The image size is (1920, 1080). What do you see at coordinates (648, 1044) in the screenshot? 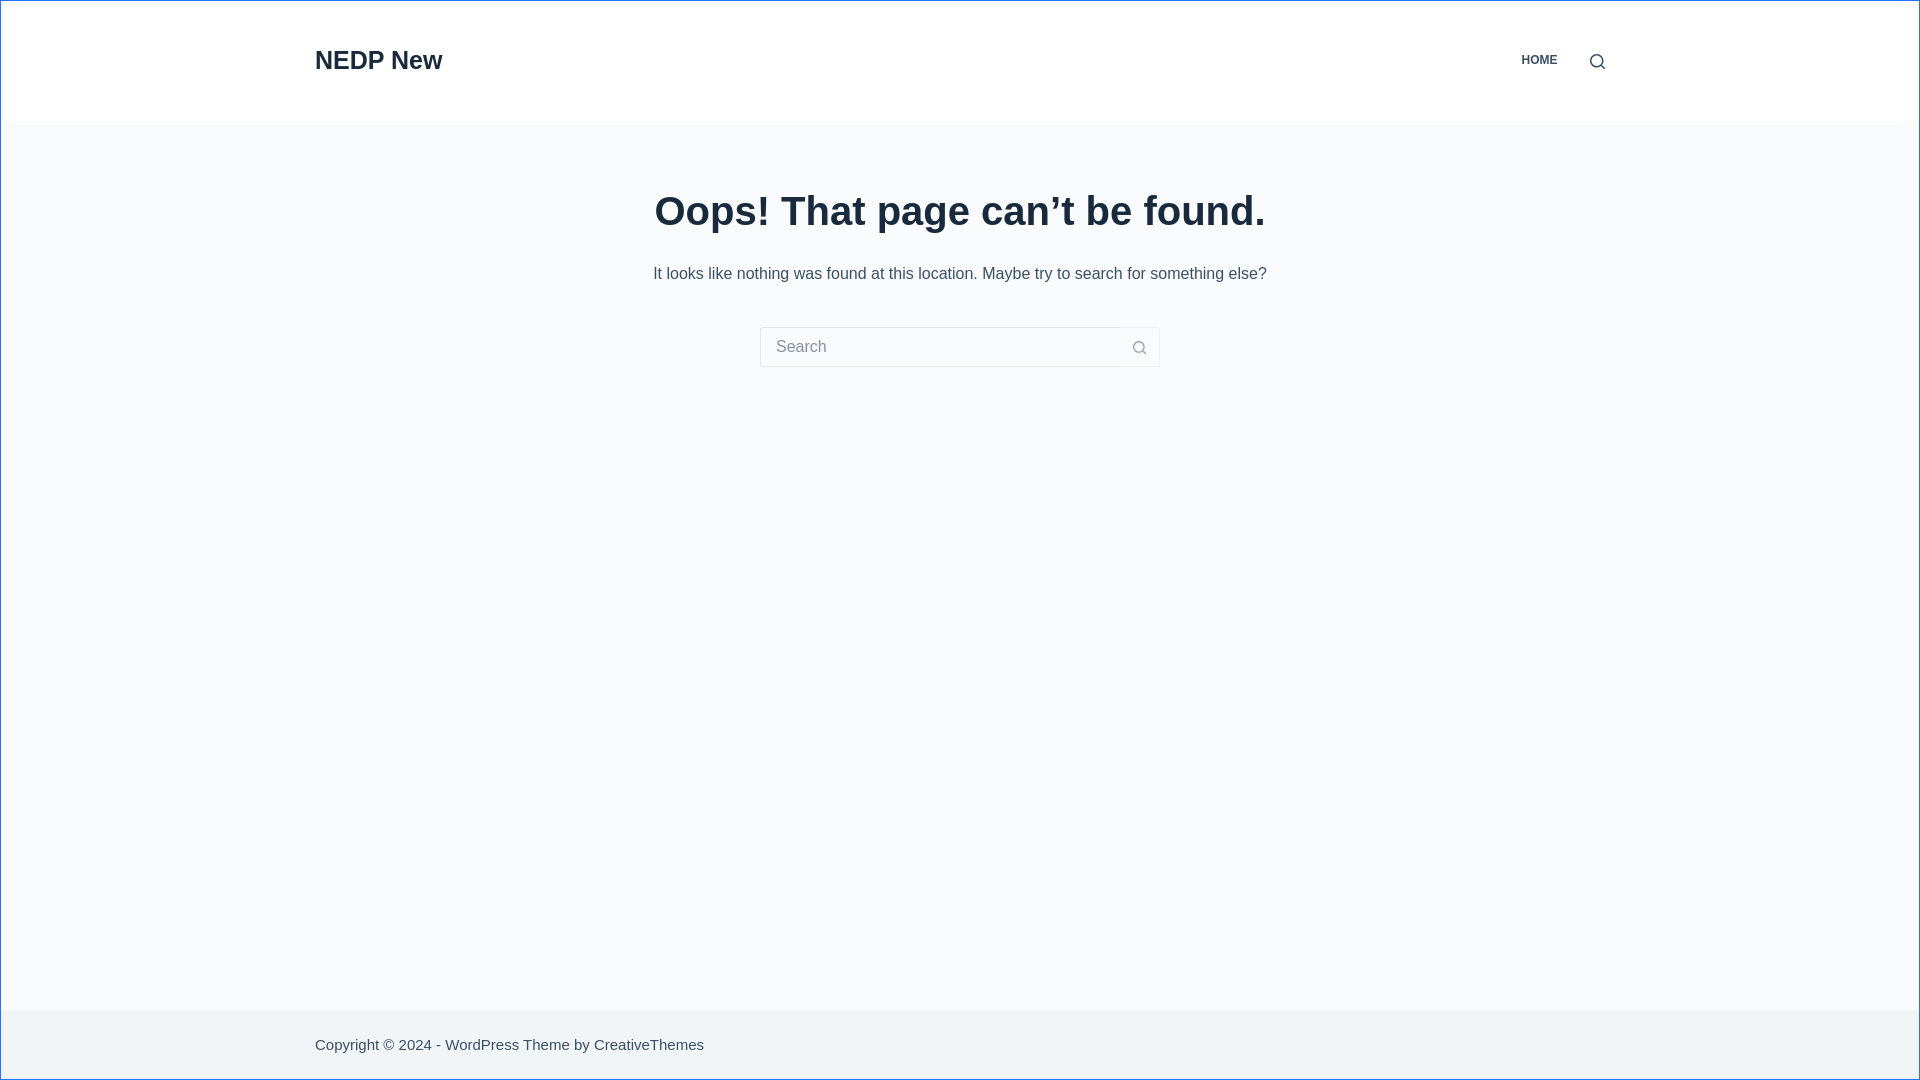
I see `CreativeThemes` at bounding box center [648, 1044].